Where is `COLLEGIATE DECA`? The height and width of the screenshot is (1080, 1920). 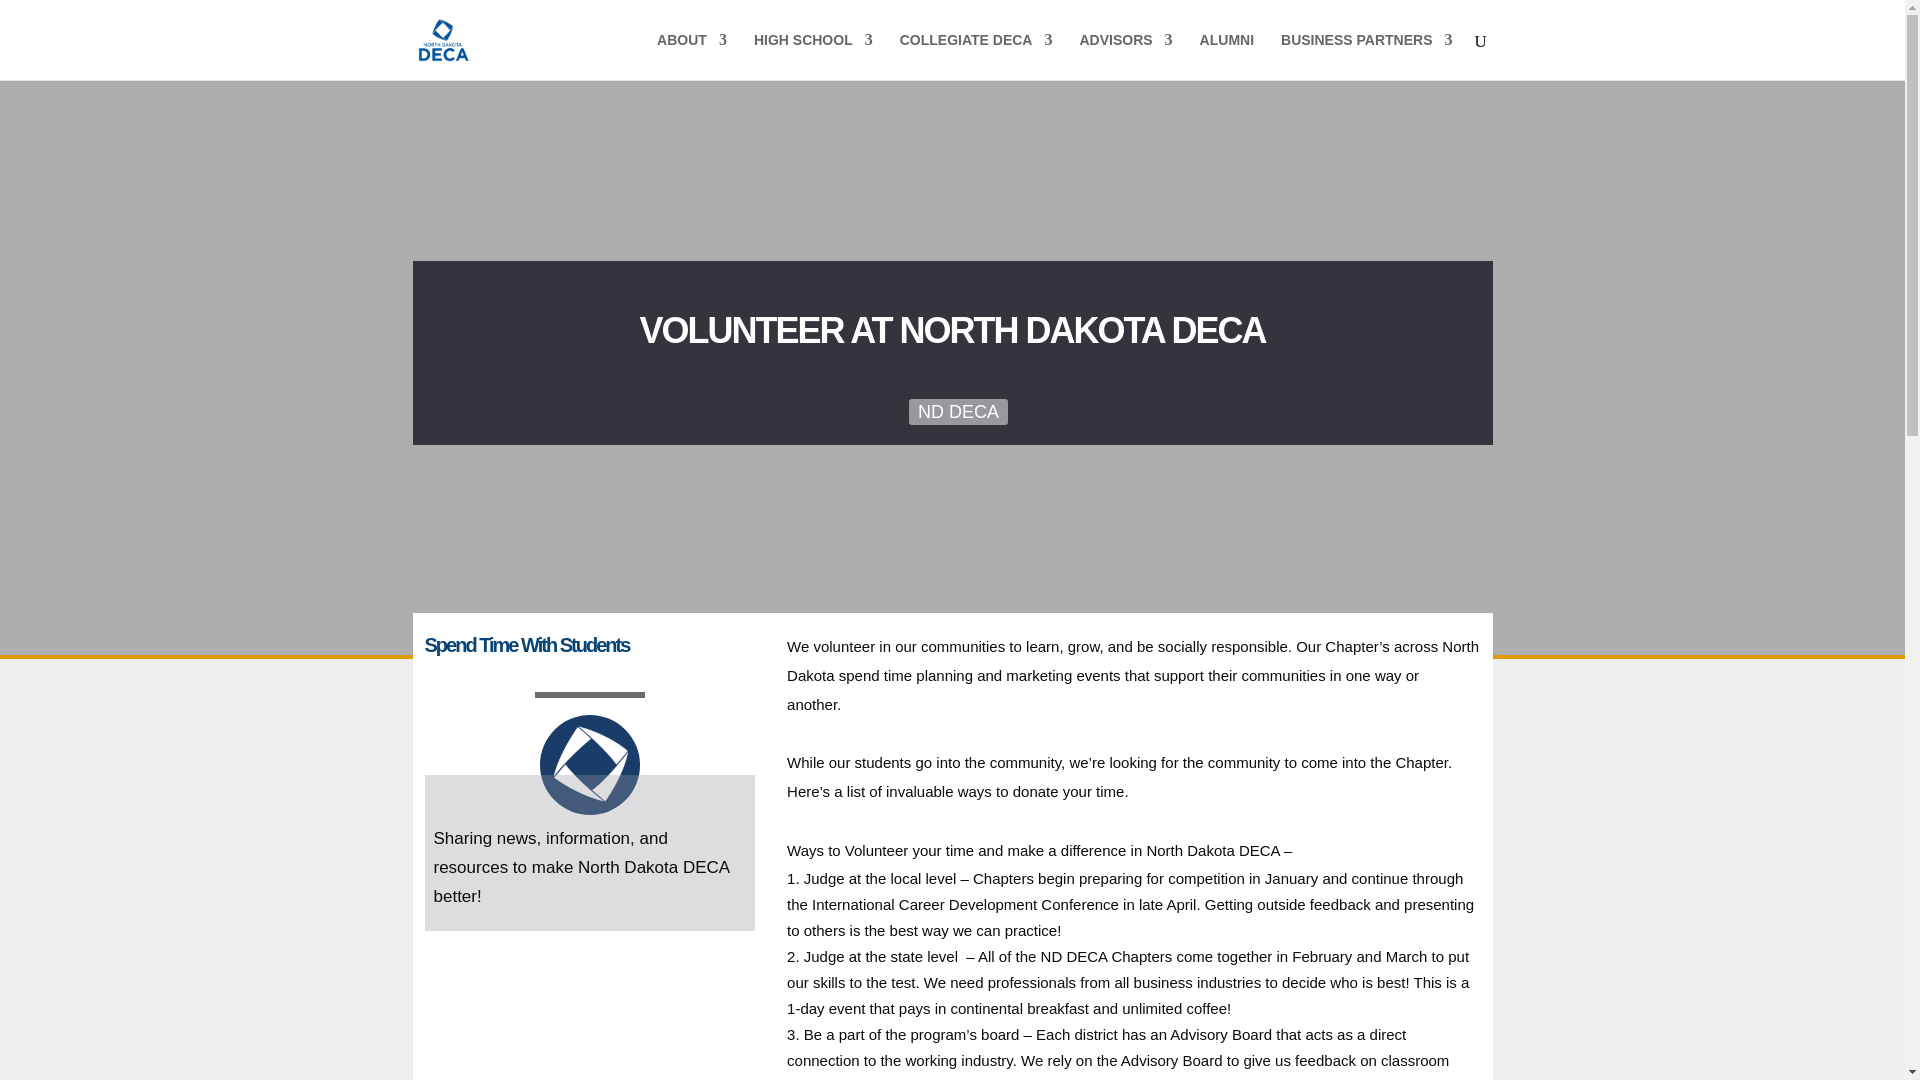 COLLEGIATE DECA is located at coordinates (976, 56).